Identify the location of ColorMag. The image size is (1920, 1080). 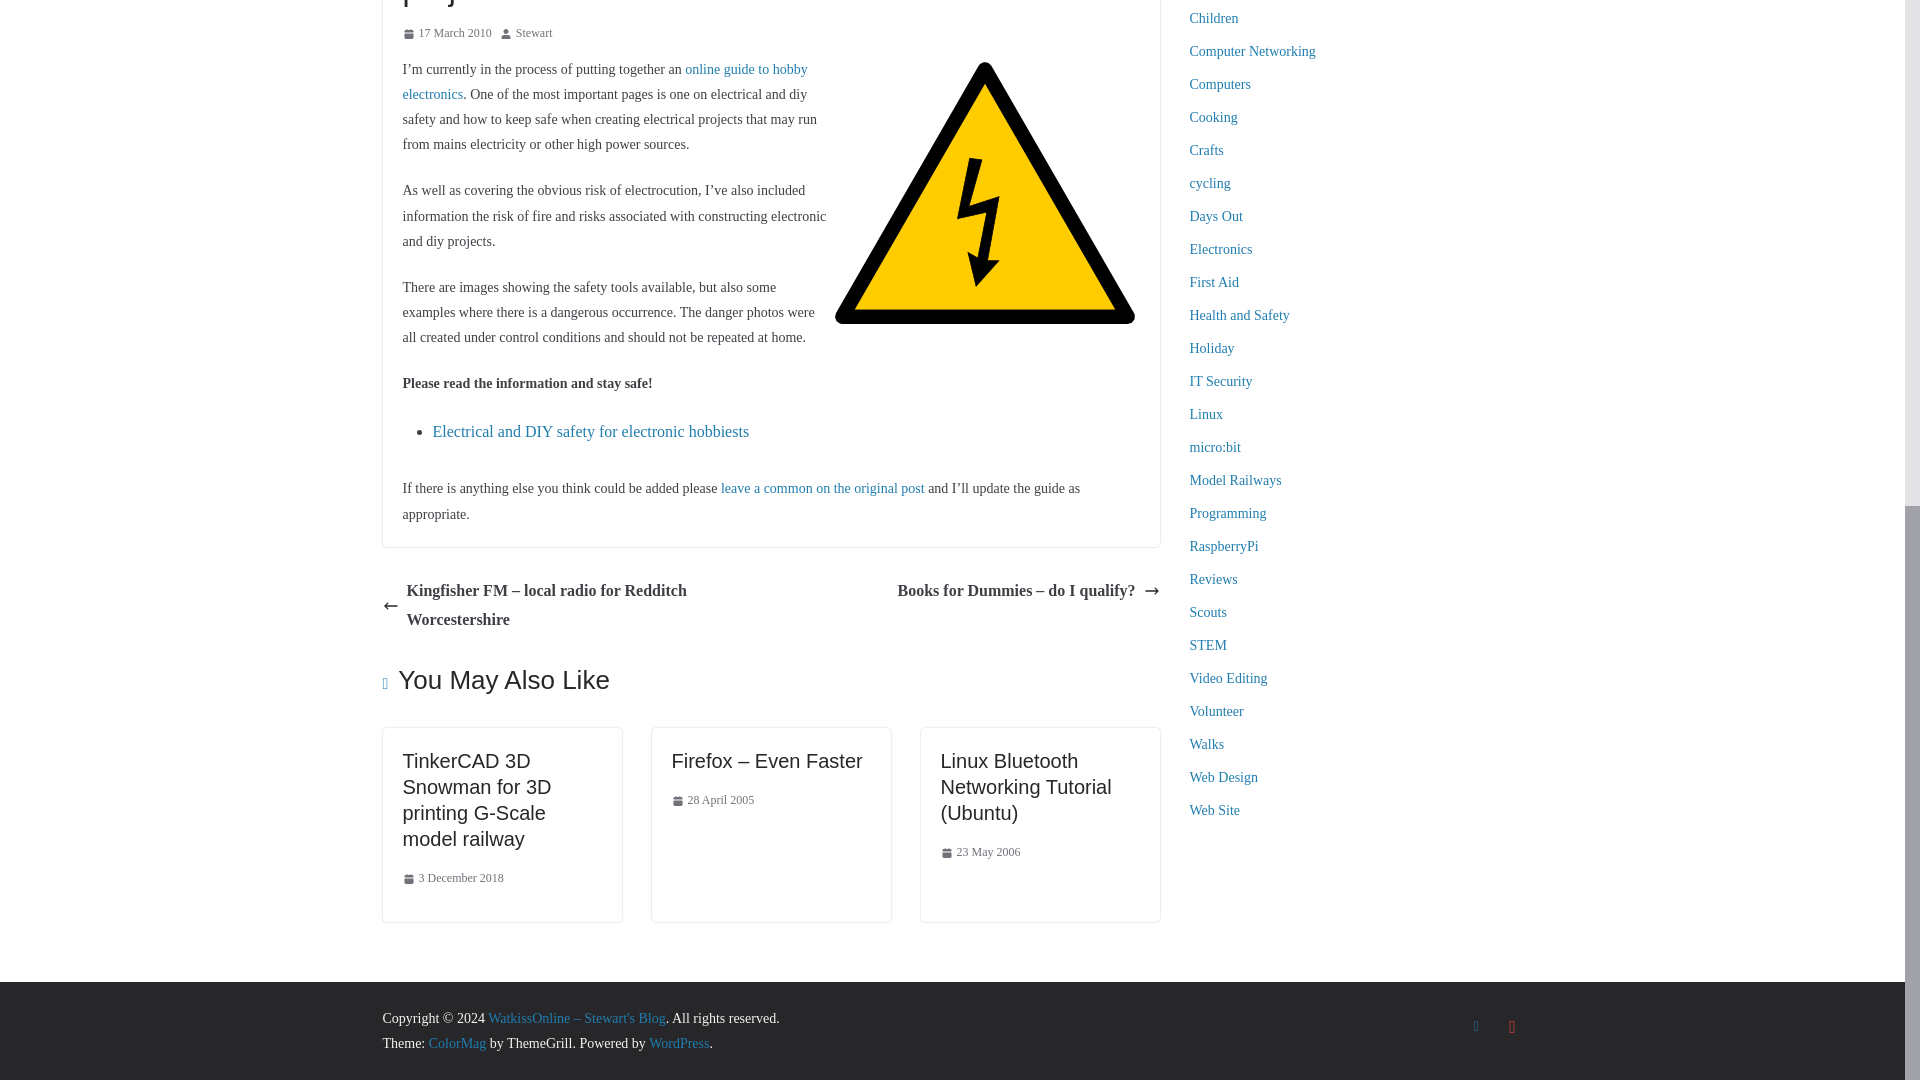
(458, 1042).